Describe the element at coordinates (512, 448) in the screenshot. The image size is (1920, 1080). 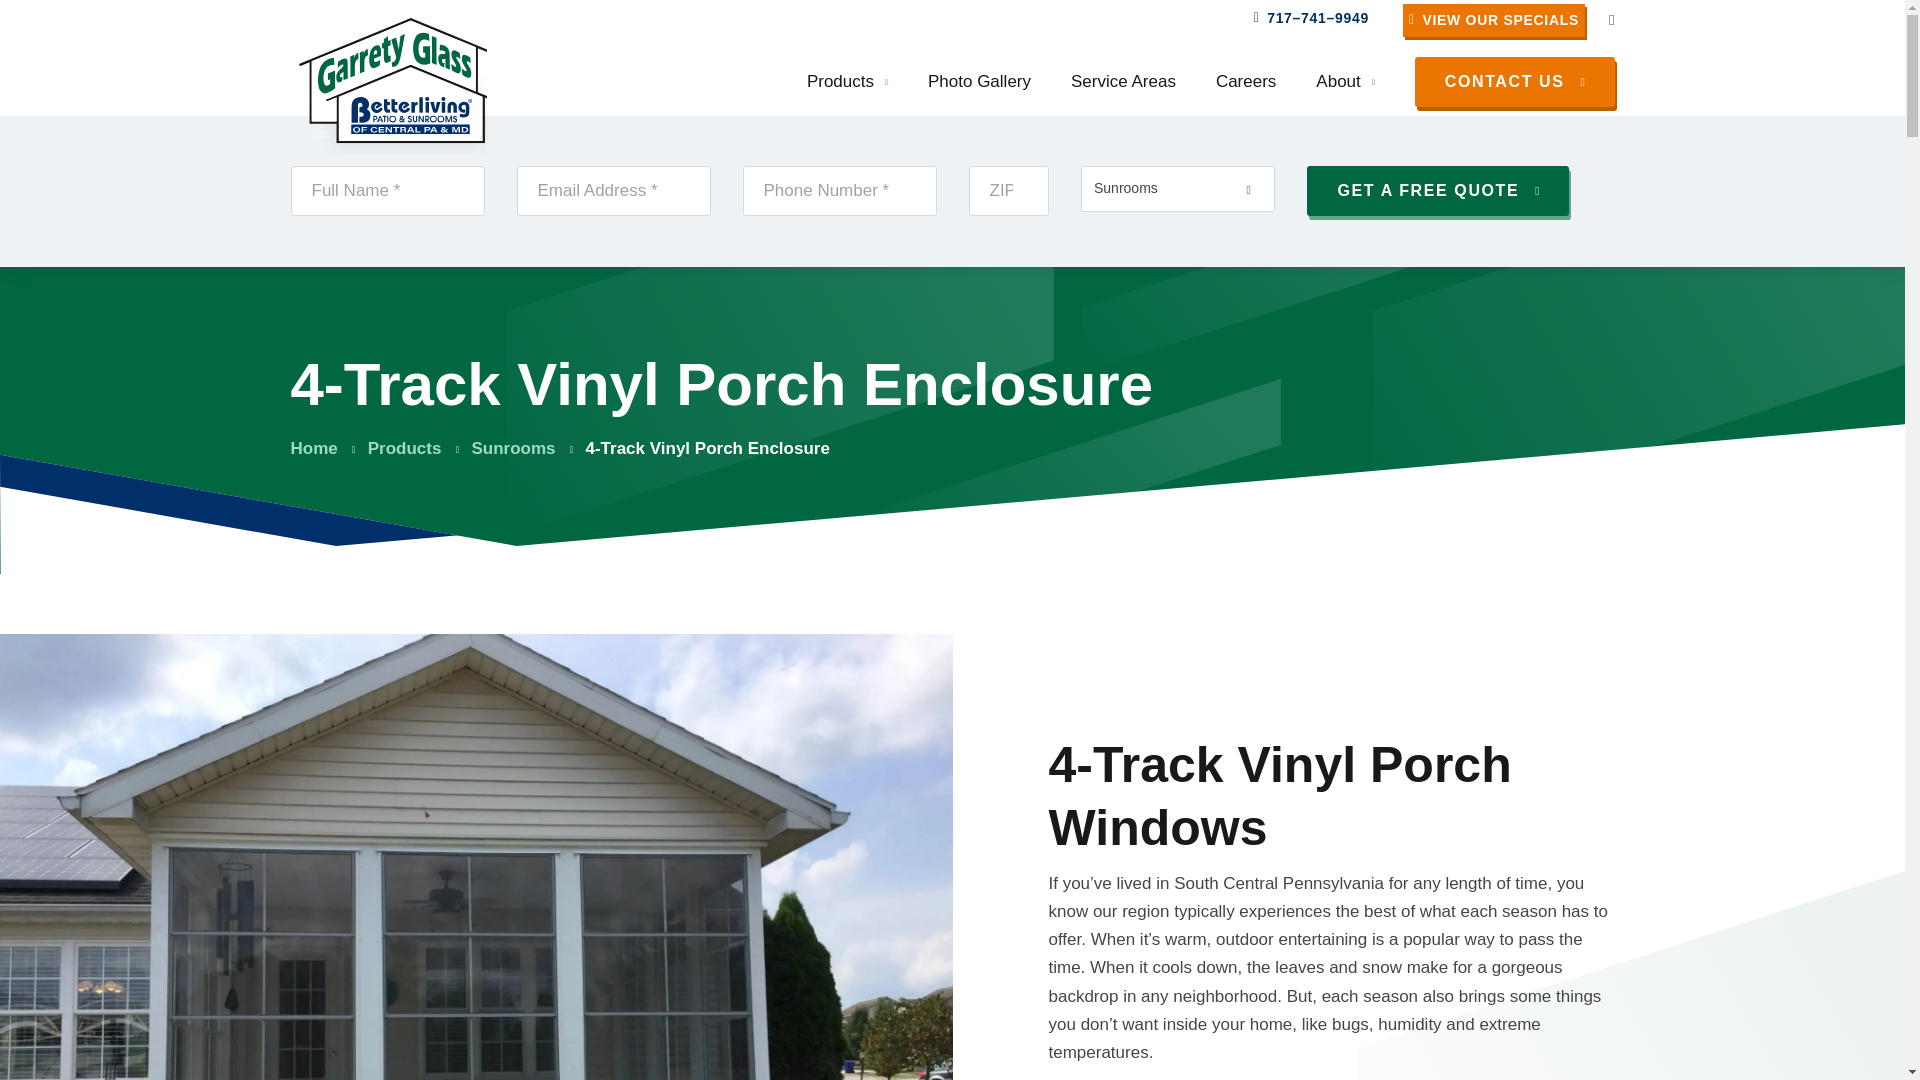
I see `Sunrooms` at that location.